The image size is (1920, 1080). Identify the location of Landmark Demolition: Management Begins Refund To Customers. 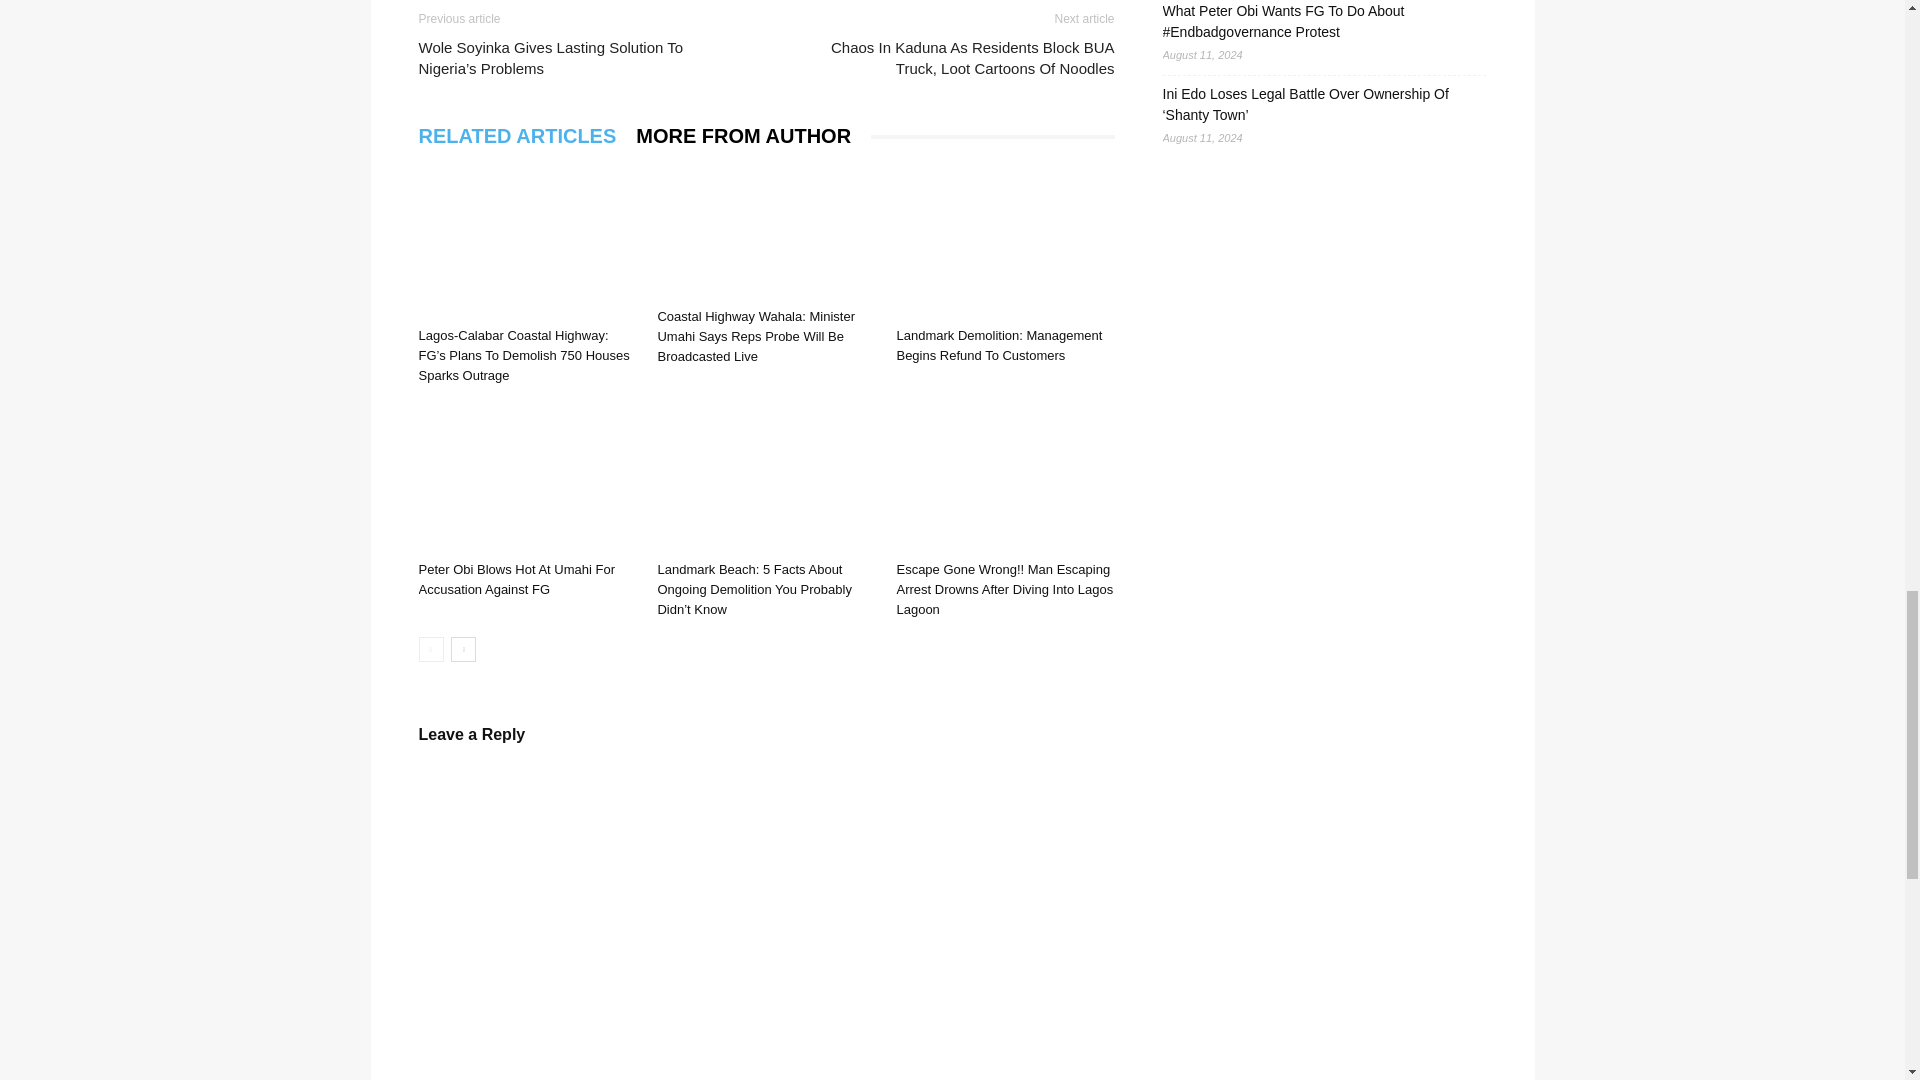
(999, 345).